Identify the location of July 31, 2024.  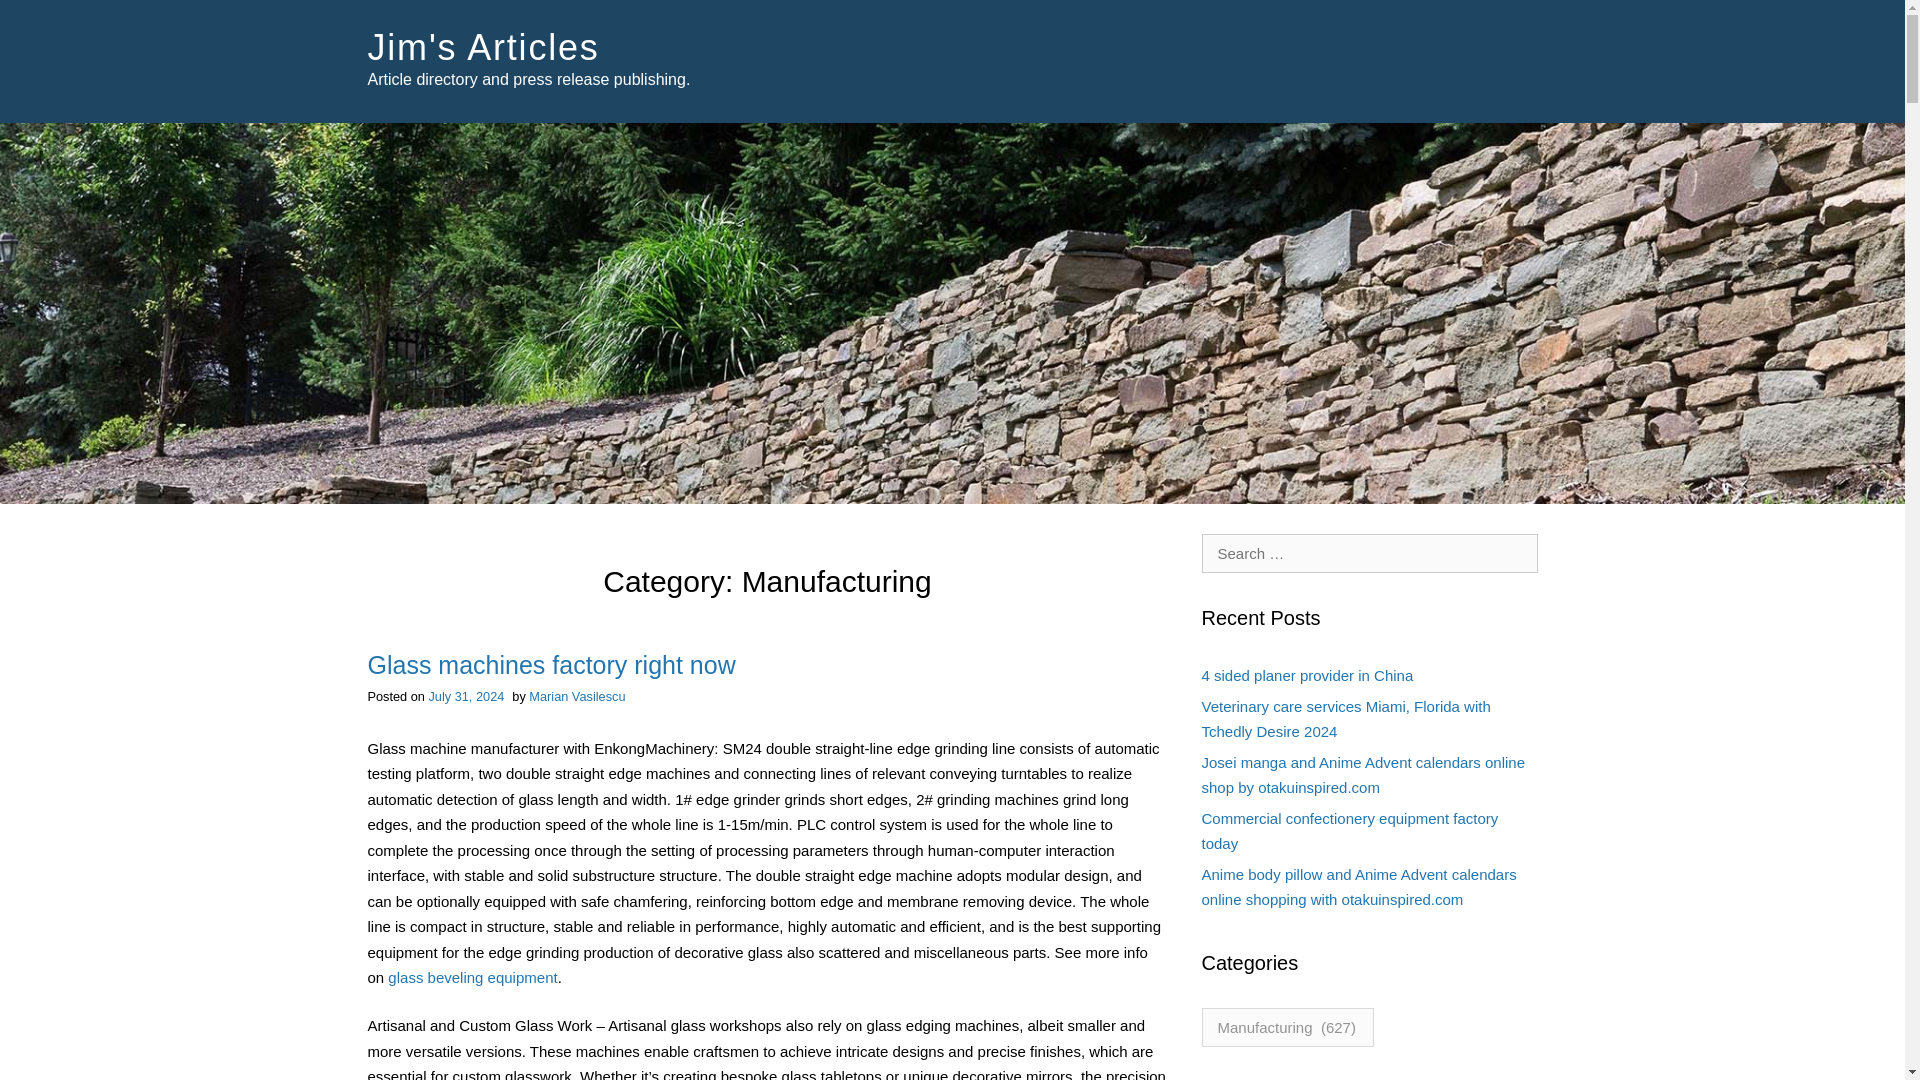
(466, 696).